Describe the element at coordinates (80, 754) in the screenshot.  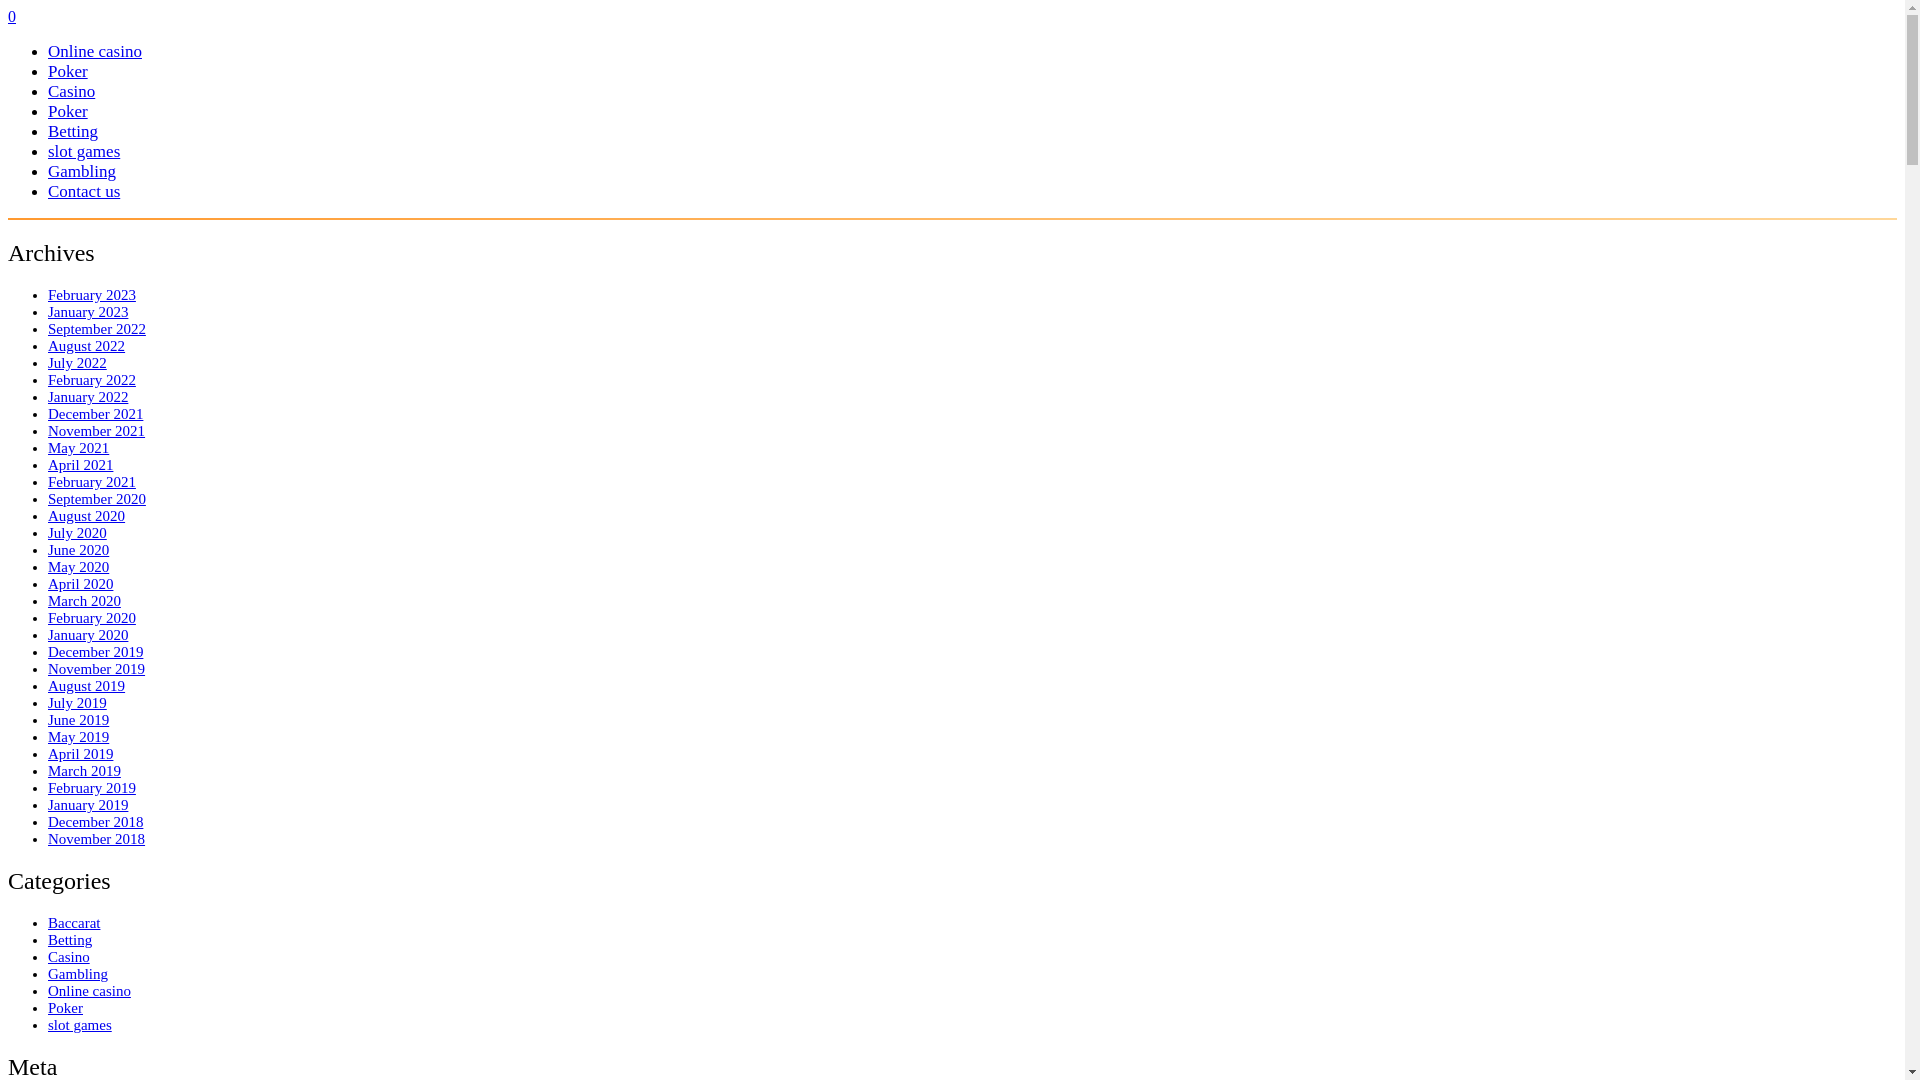
I see `April 2019` at that location.